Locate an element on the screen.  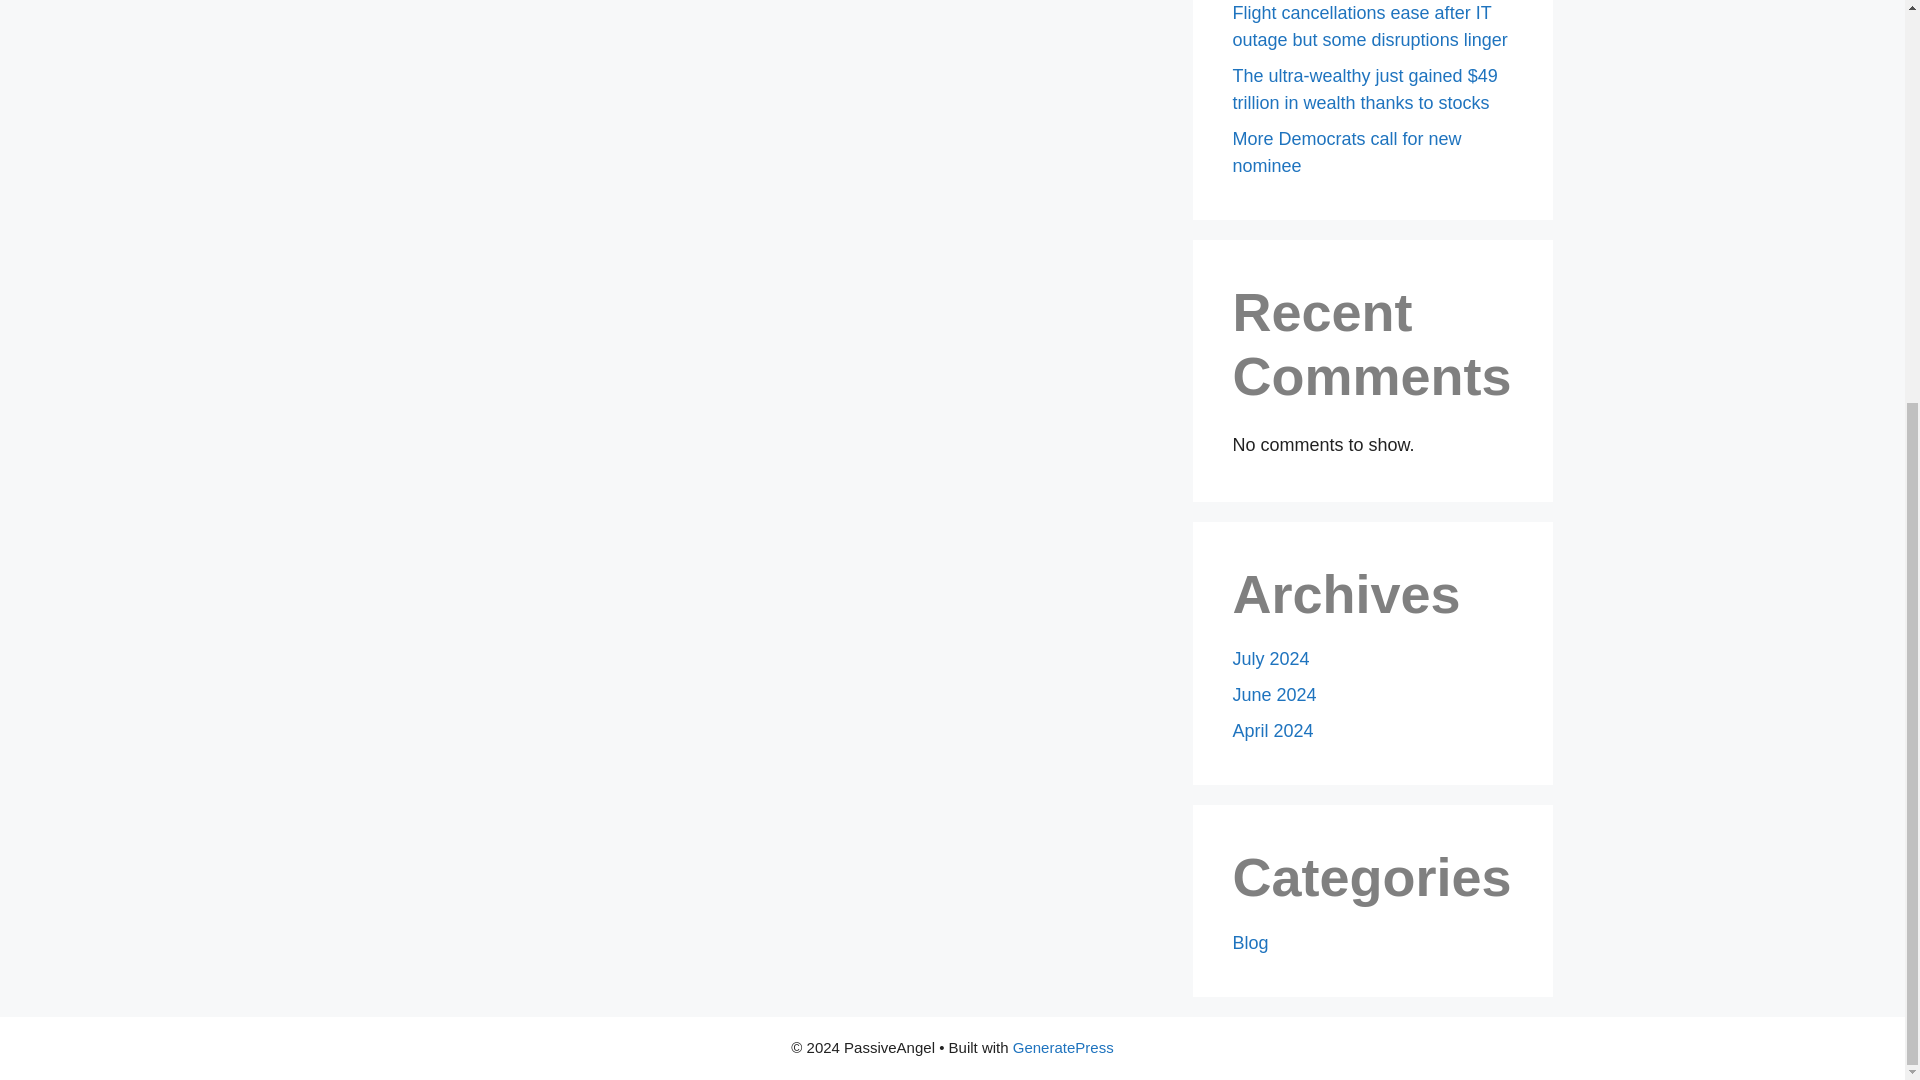
April 2024 is located at coordinates (1272, 730).